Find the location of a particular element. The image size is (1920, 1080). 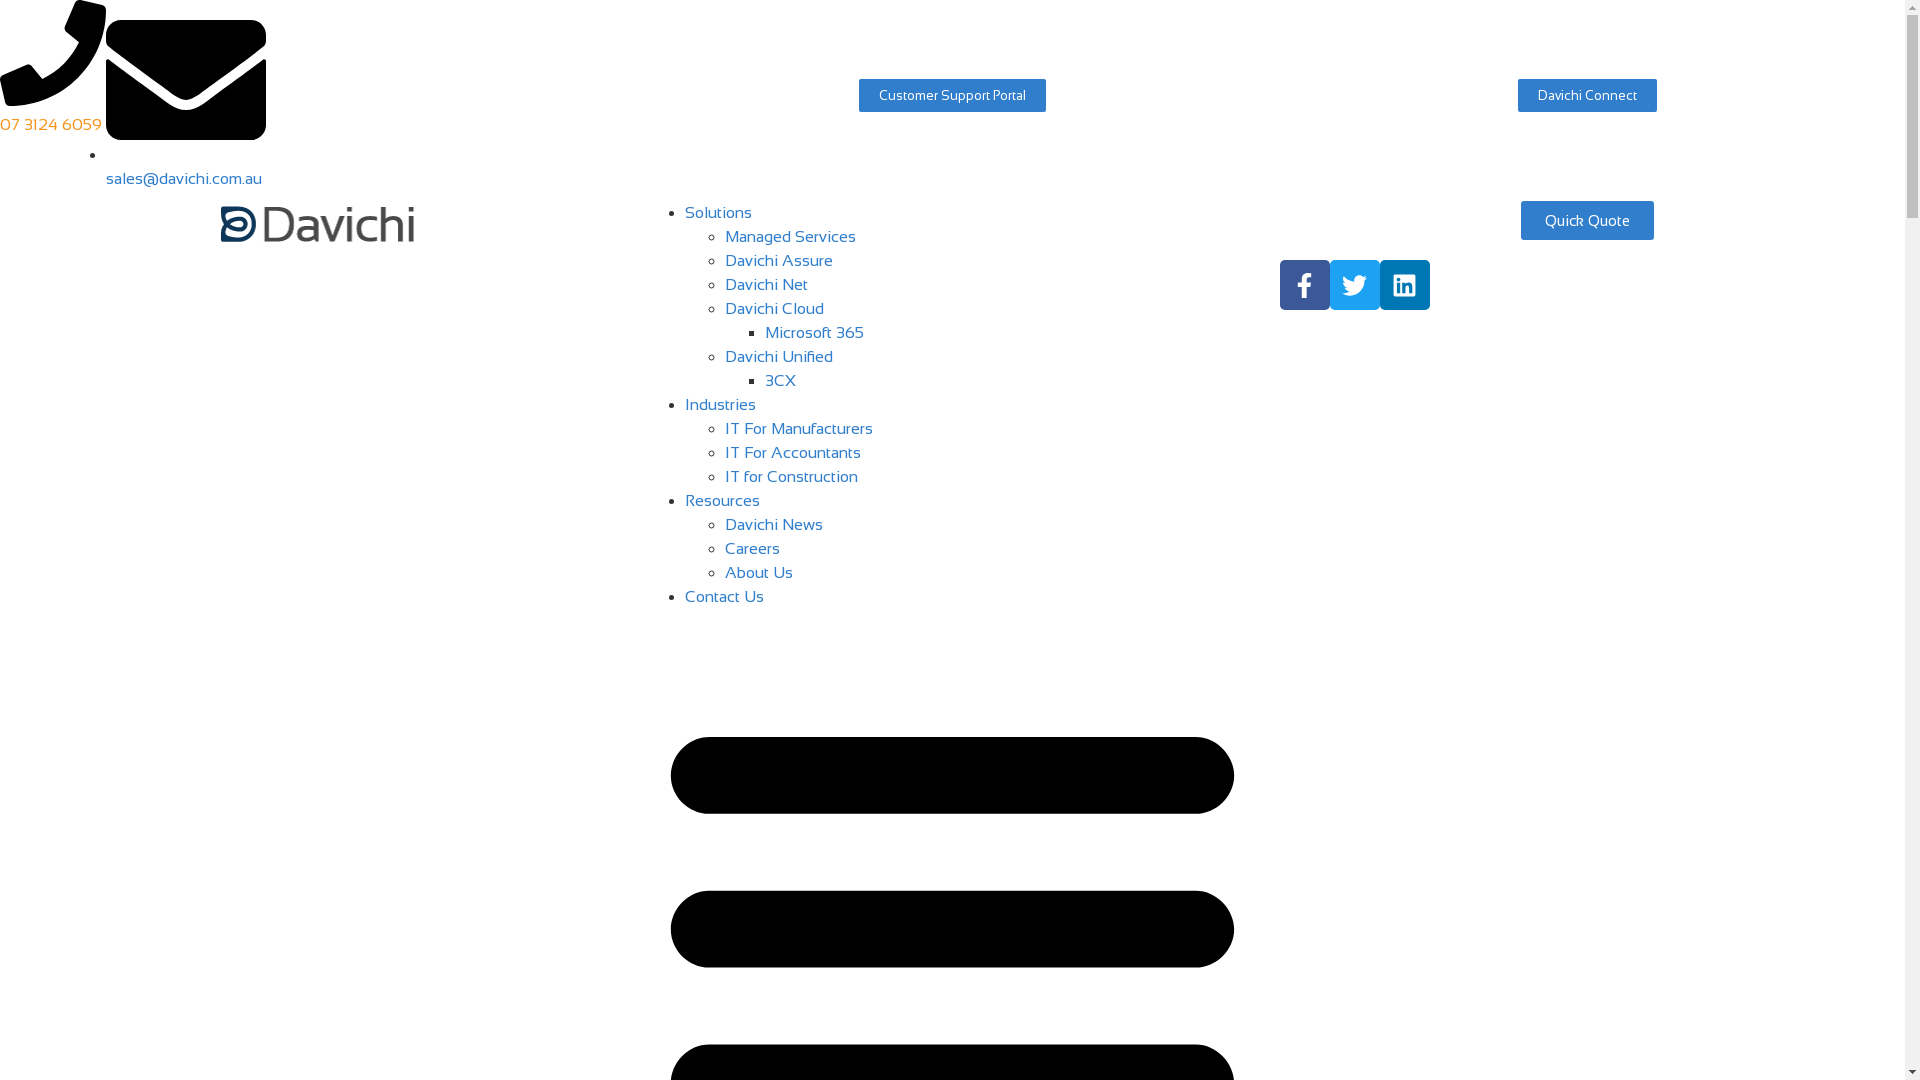

Davichi Net is located at coordinates (766, 284).